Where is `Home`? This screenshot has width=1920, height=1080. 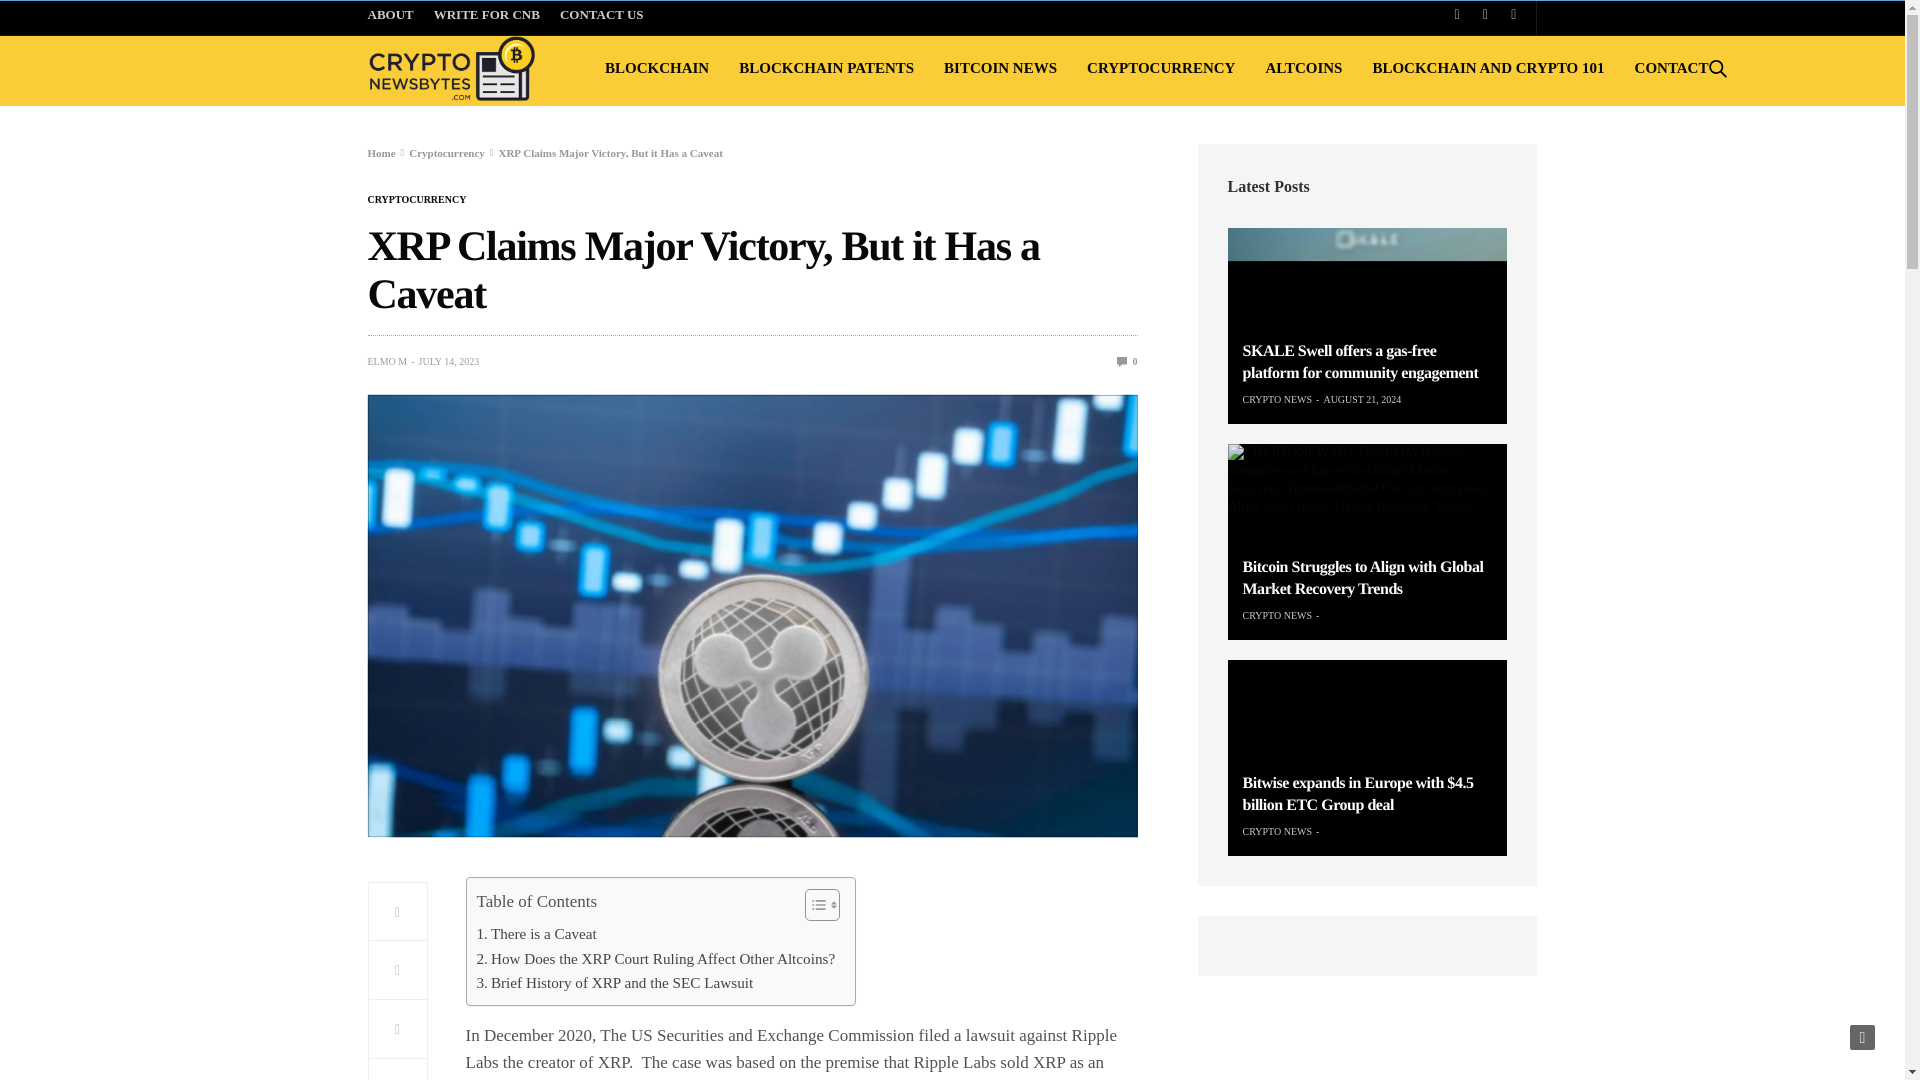 Home is located at coordinates (382, 152).